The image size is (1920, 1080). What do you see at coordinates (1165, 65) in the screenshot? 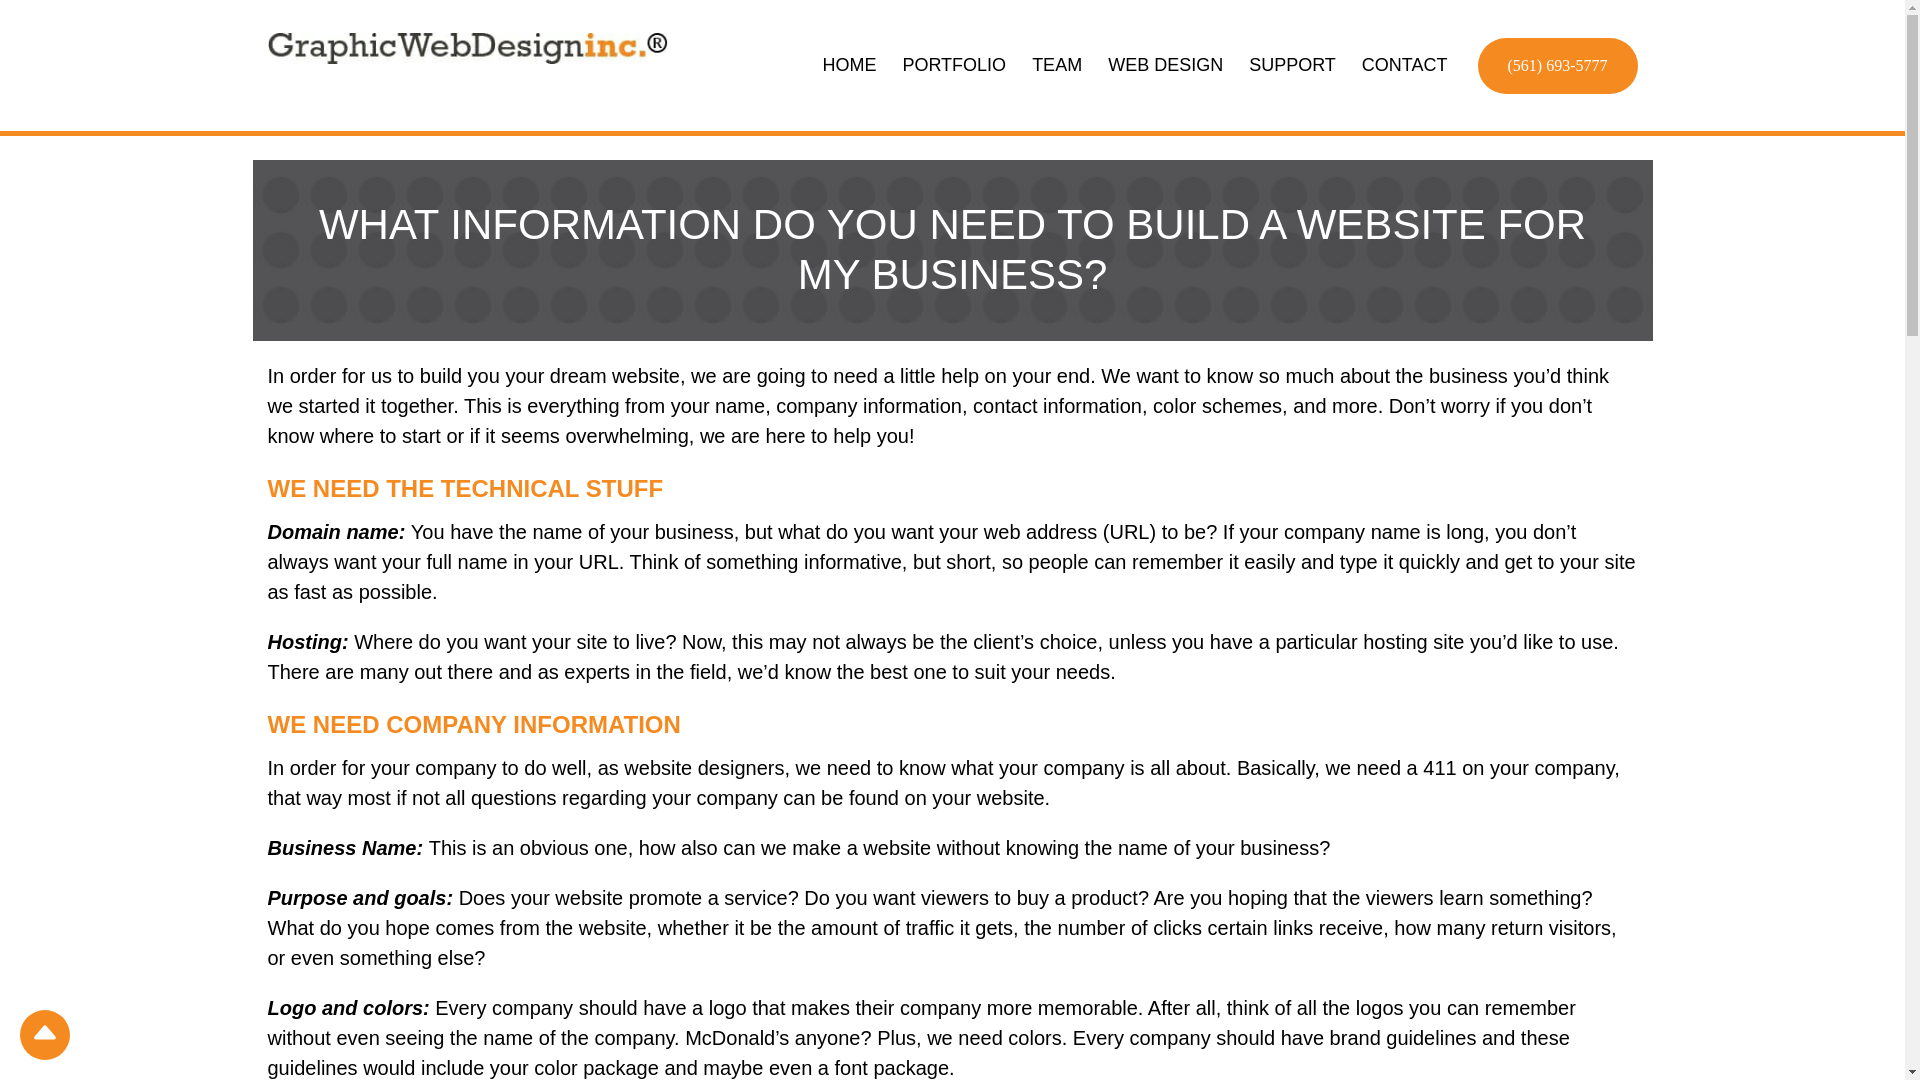
I see `WEB DESIGN` at bounding box center [1165, 65].